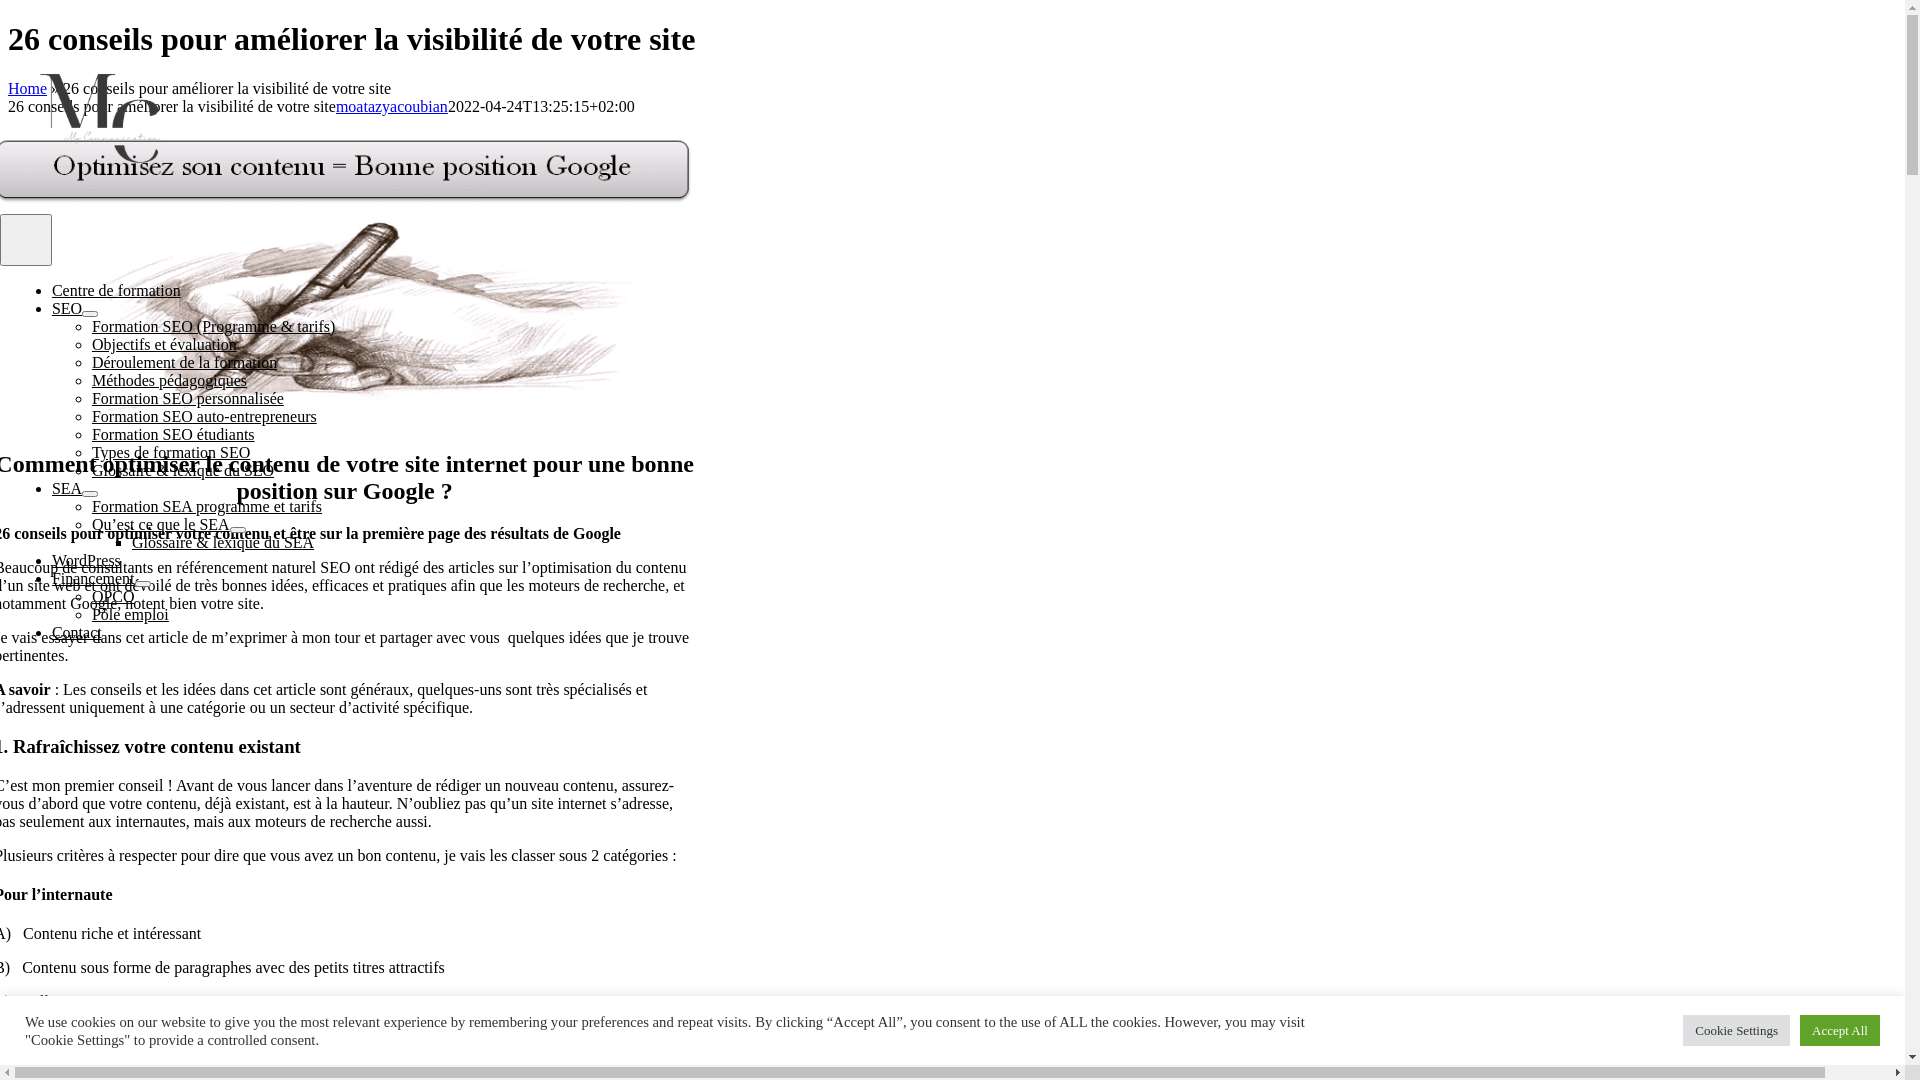 Image resolution: width=1920 pixels, height=1080 pixels. What do you see at coordinates (214, 326) in the screenshot?
I see `Formation SEO (Programme & tarifs)` at bounding box center [214, 326].